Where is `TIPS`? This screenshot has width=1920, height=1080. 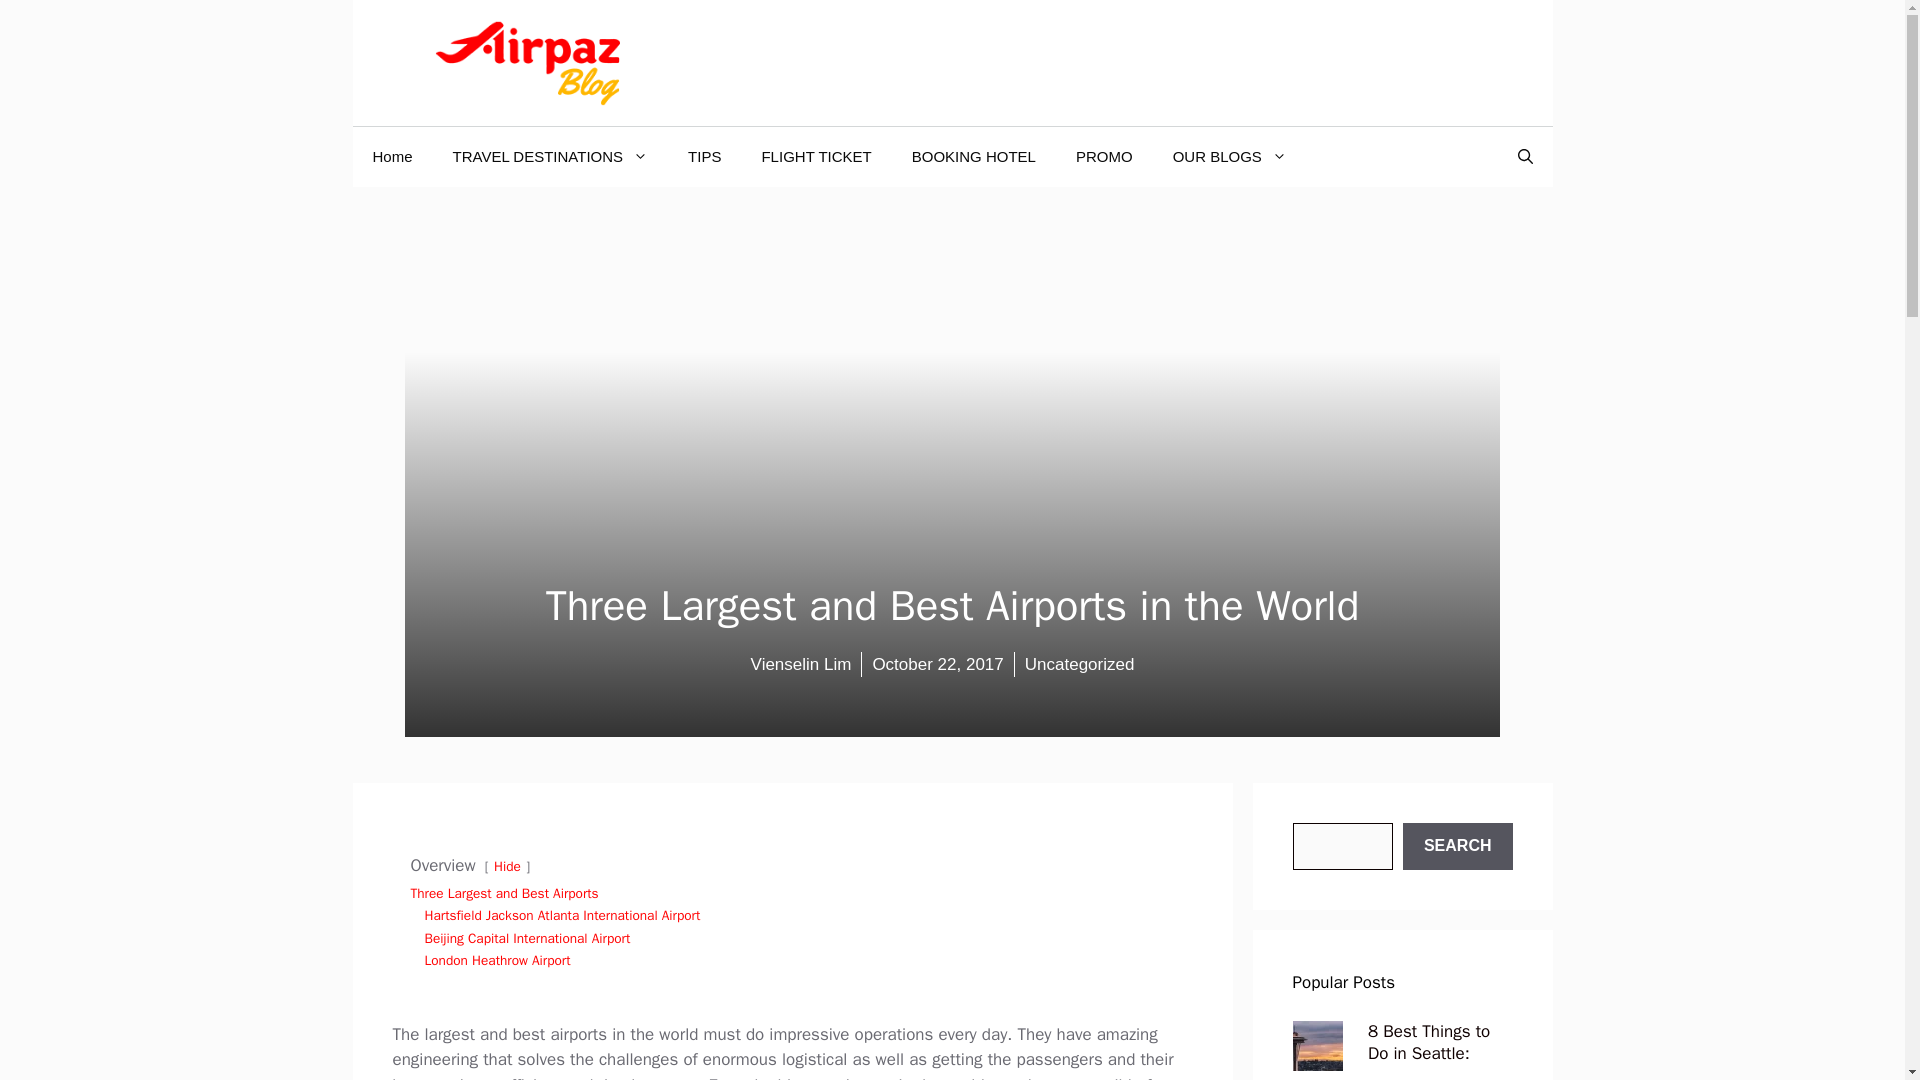
TIPS is located at coordinates (704, 156).